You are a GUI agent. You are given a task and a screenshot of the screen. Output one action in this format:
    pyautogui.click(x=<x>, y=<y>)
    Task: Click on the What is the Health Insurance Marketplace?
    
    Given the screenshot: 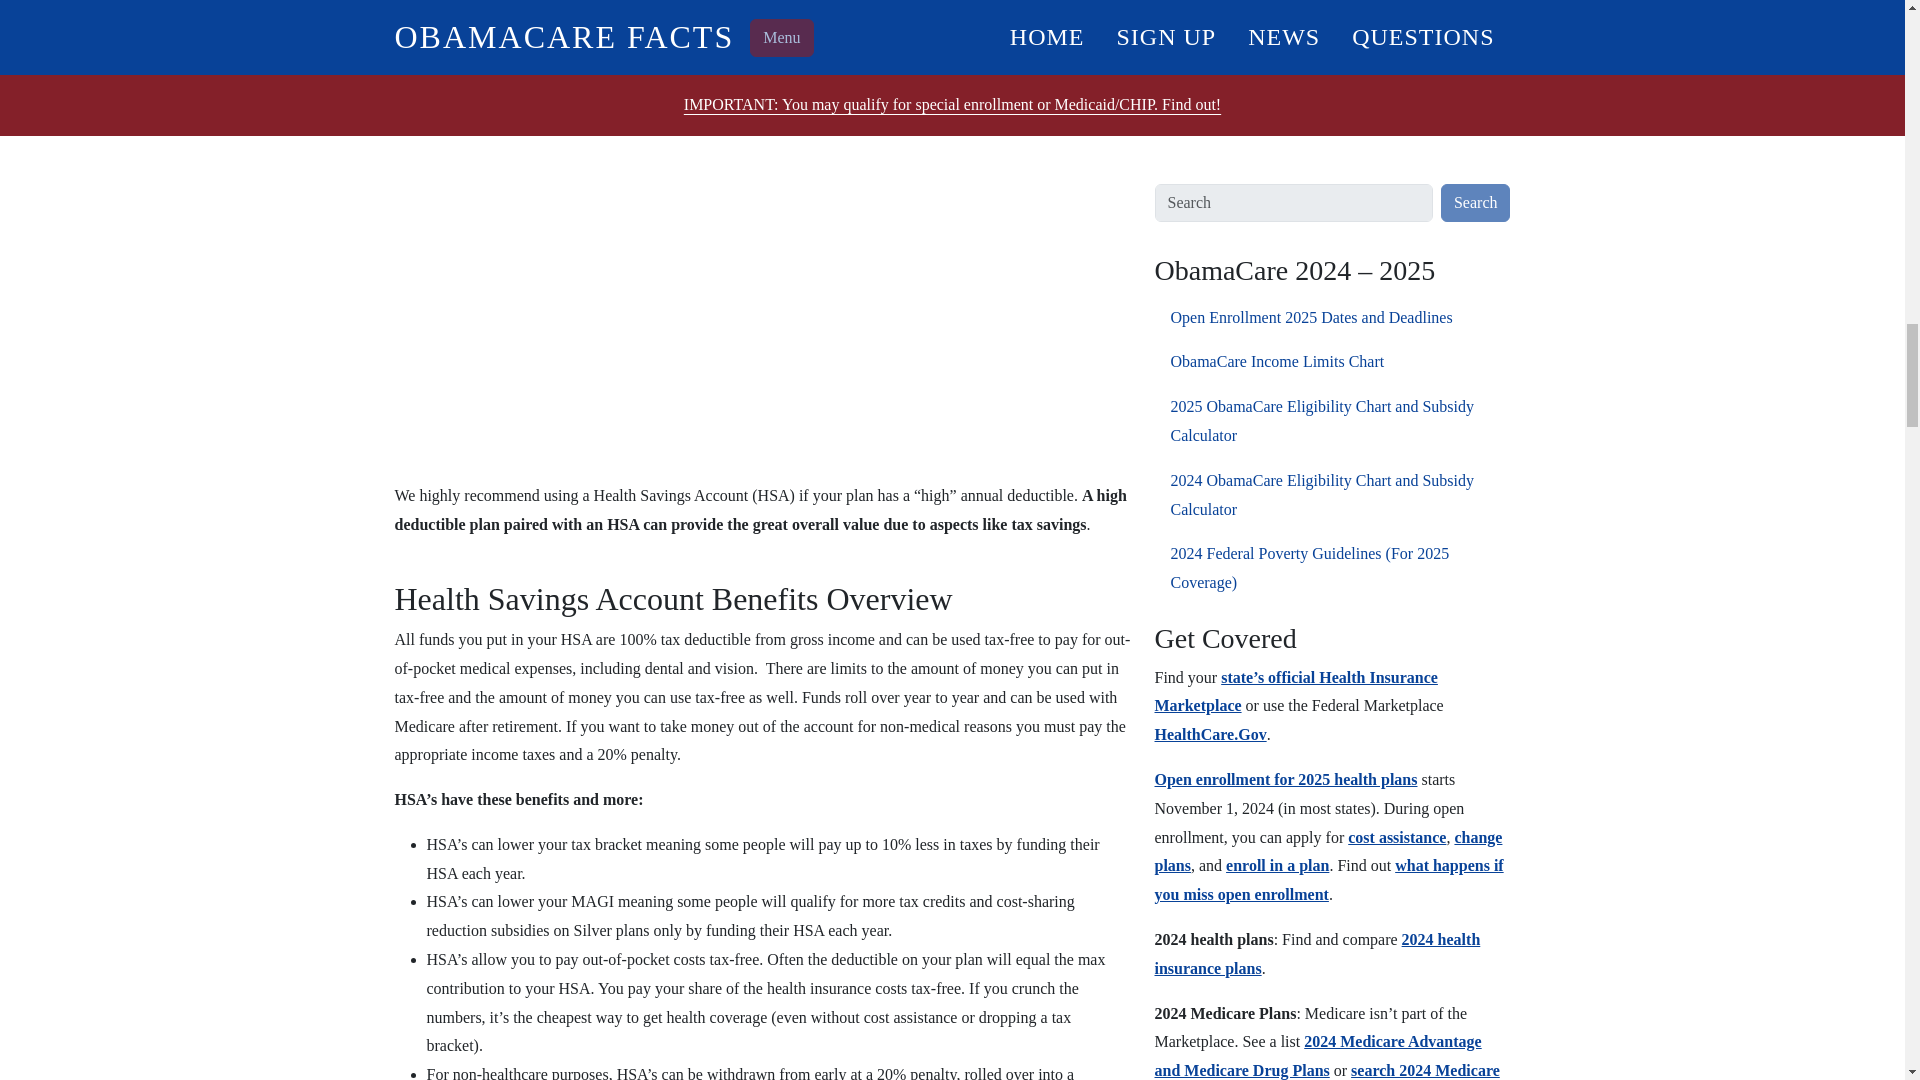 What is the action you would take?
    pyautogui.click(x=744, y=8)
    